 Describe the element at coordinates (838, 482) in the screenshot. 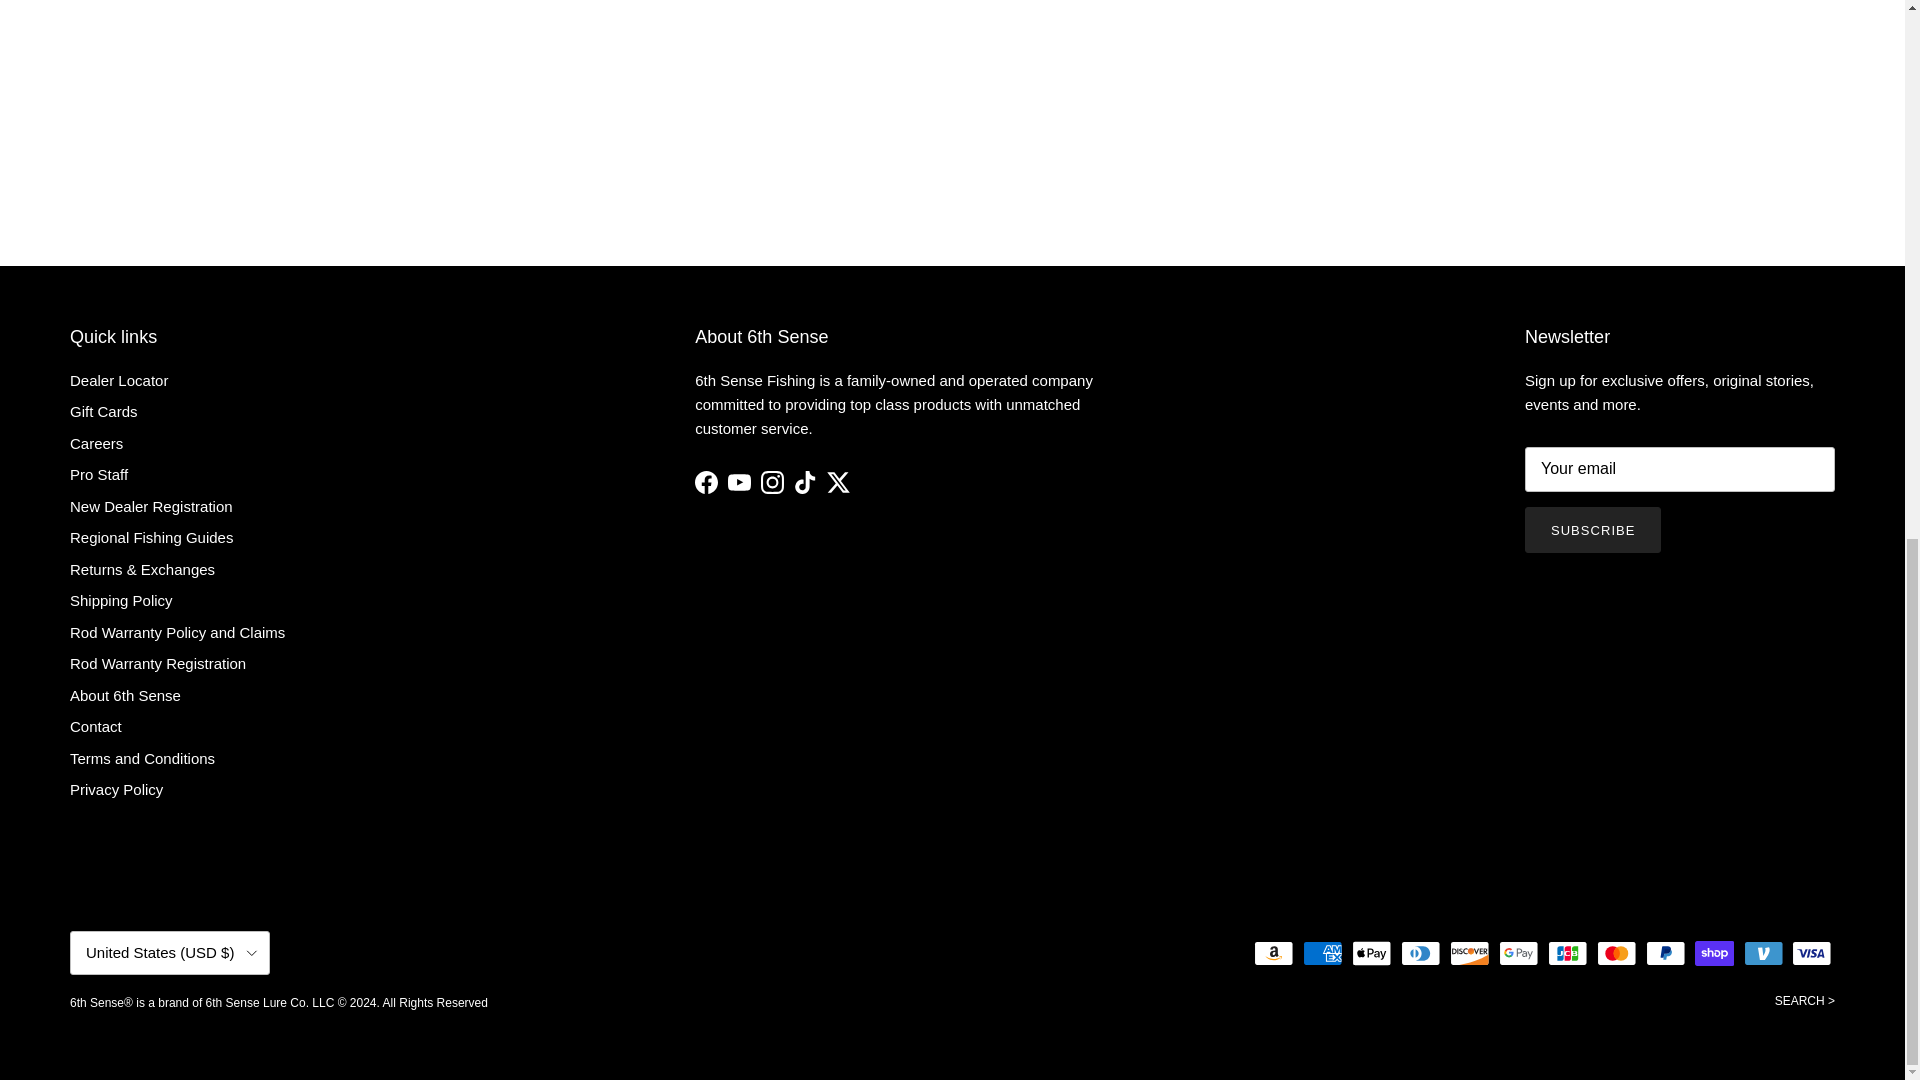

I see `6th Sense Fishing on Twitter` at that location.